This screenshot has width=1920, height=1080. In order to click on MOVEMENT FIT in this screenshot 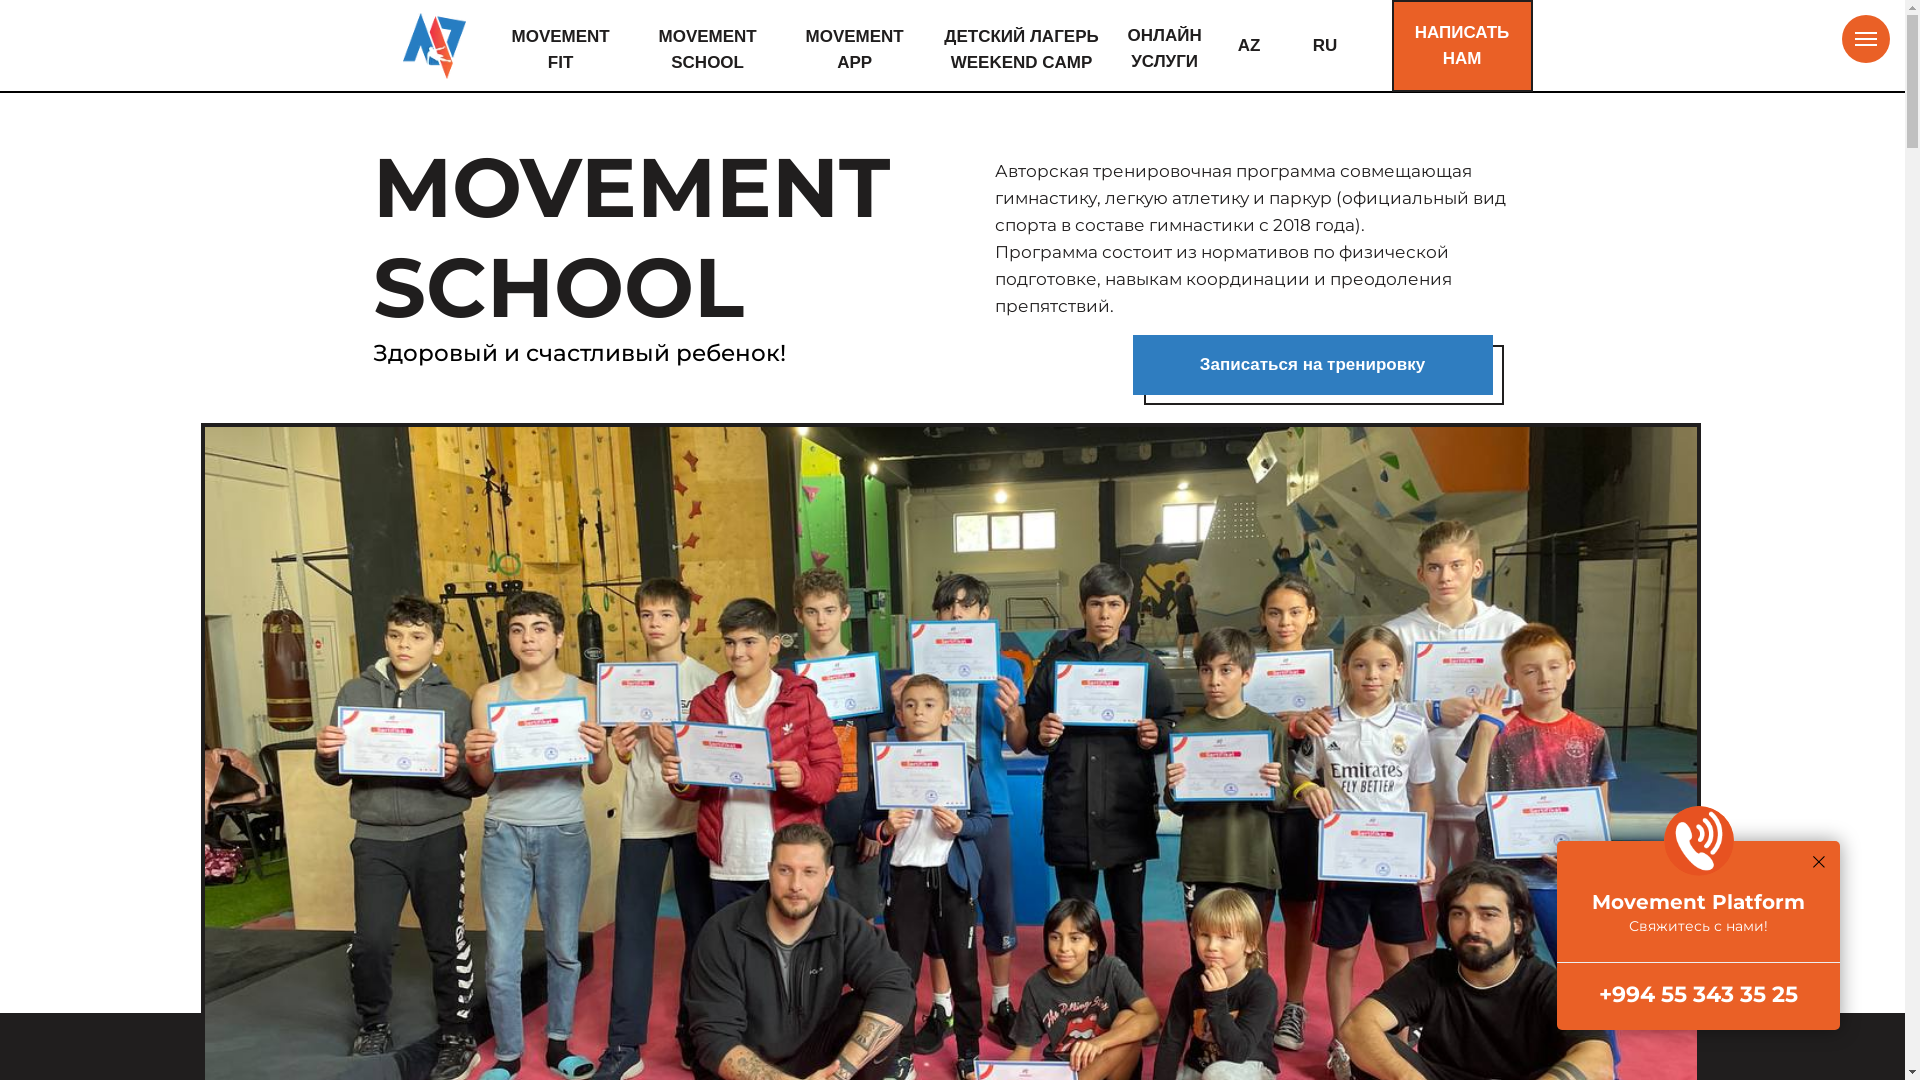, I will do `click(560, 50)`.